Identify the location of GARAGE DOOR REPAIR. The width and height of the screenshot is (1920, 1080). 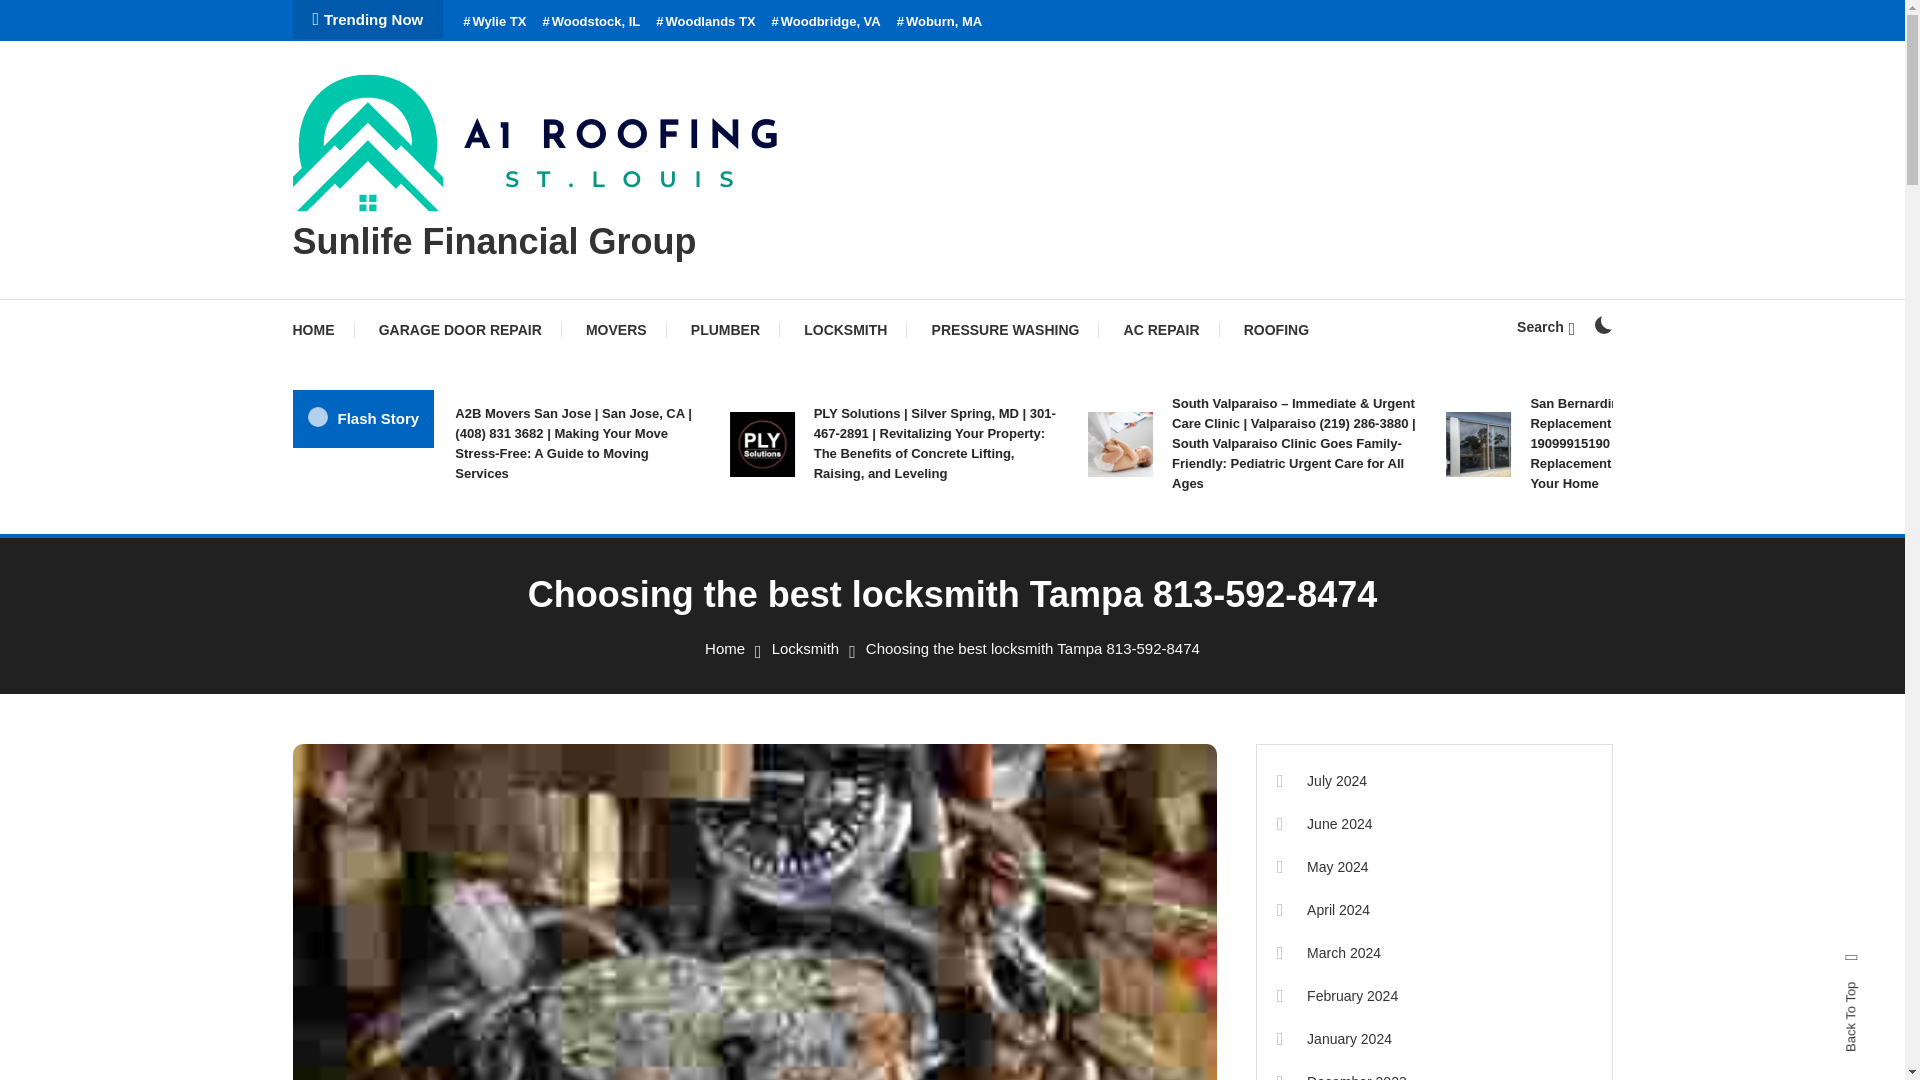
(460, 330).